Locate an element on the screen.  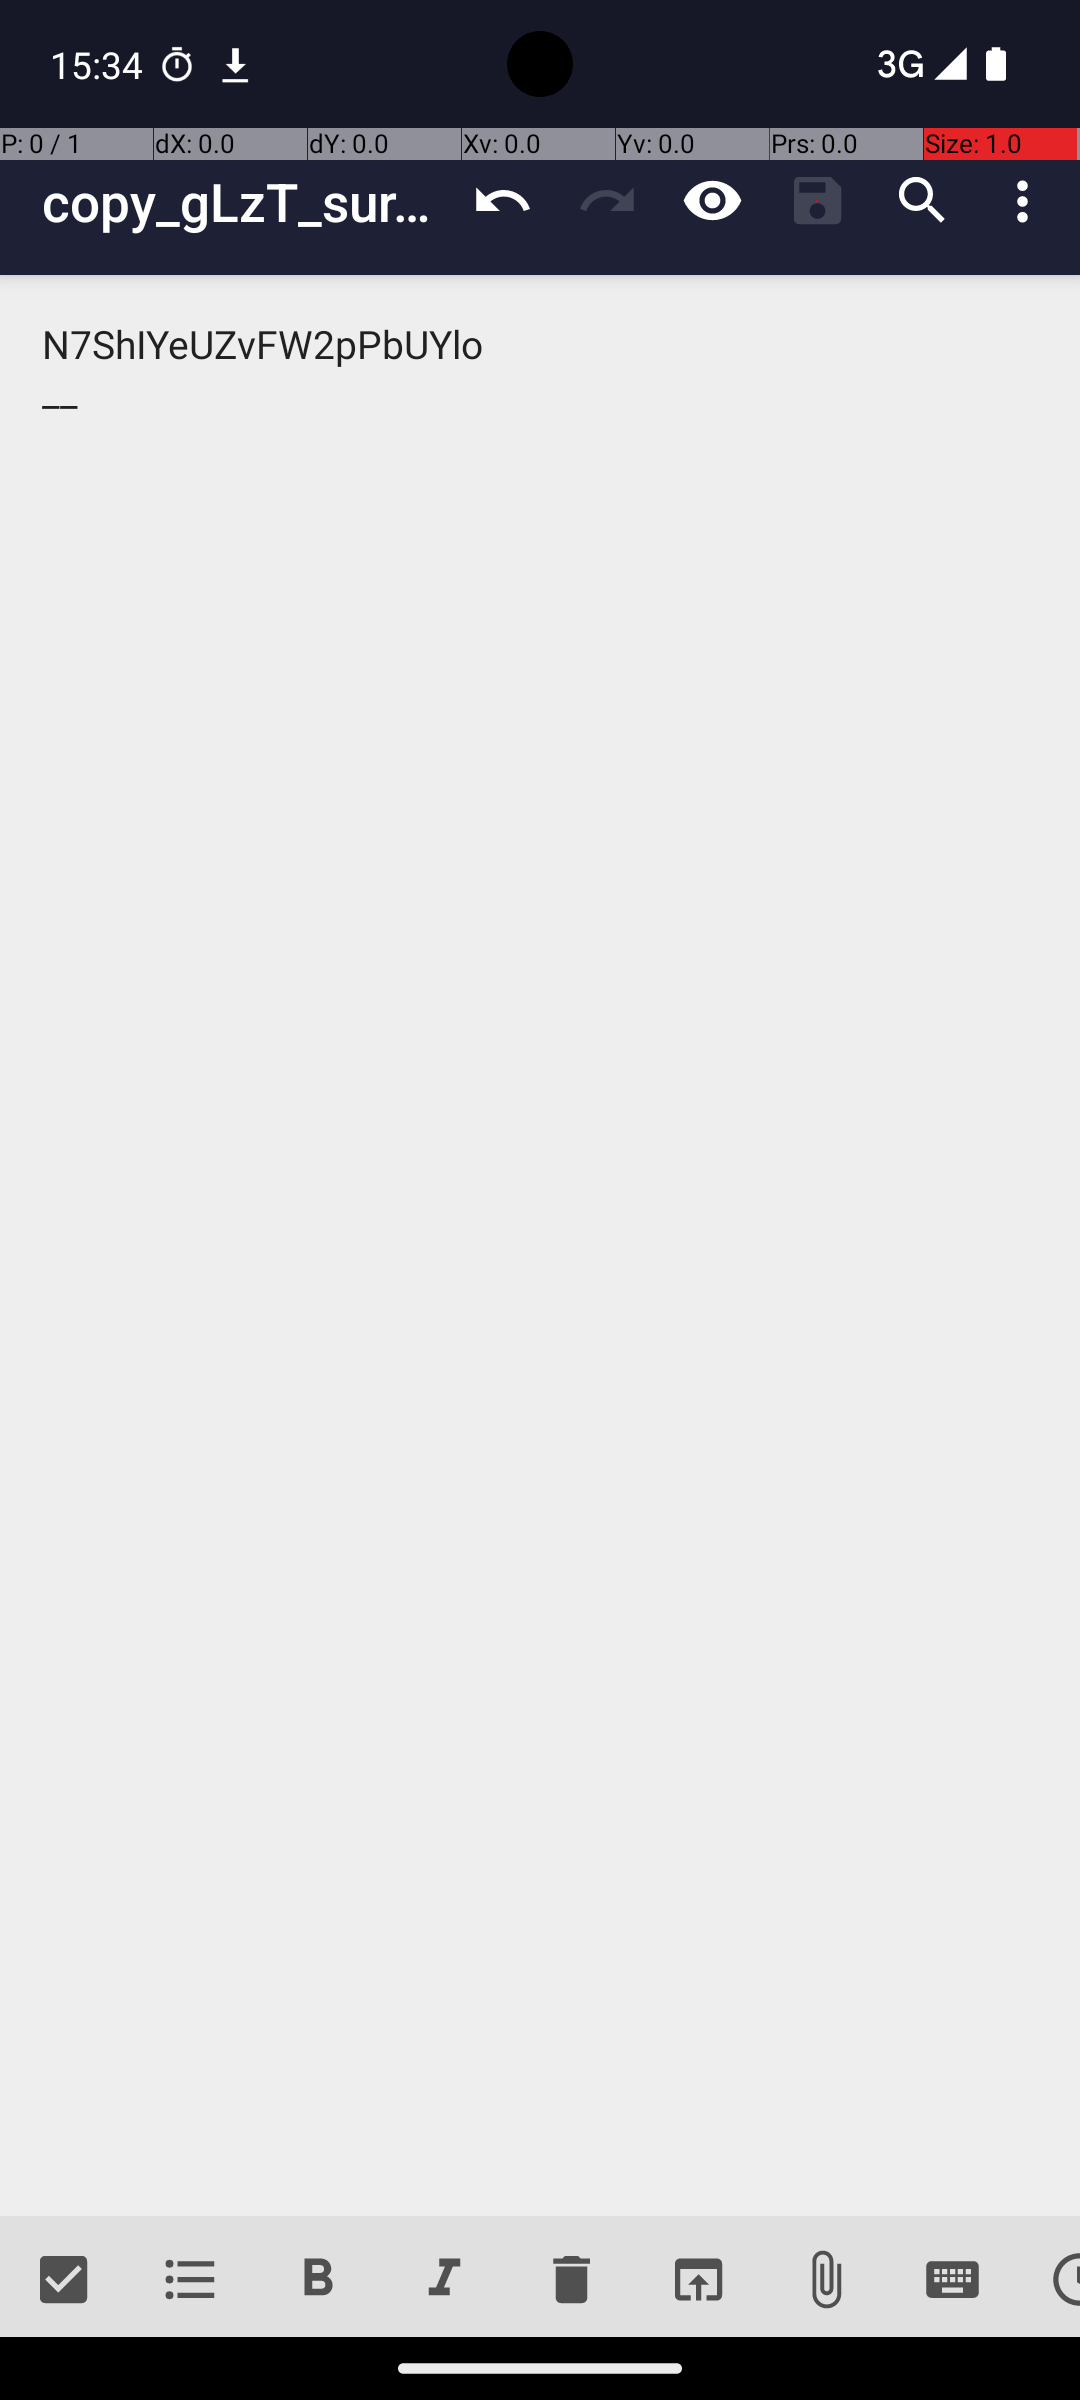
N7ShIYeUZvFW2pPbUYlo
__ is located at coordinates (540, 1246).